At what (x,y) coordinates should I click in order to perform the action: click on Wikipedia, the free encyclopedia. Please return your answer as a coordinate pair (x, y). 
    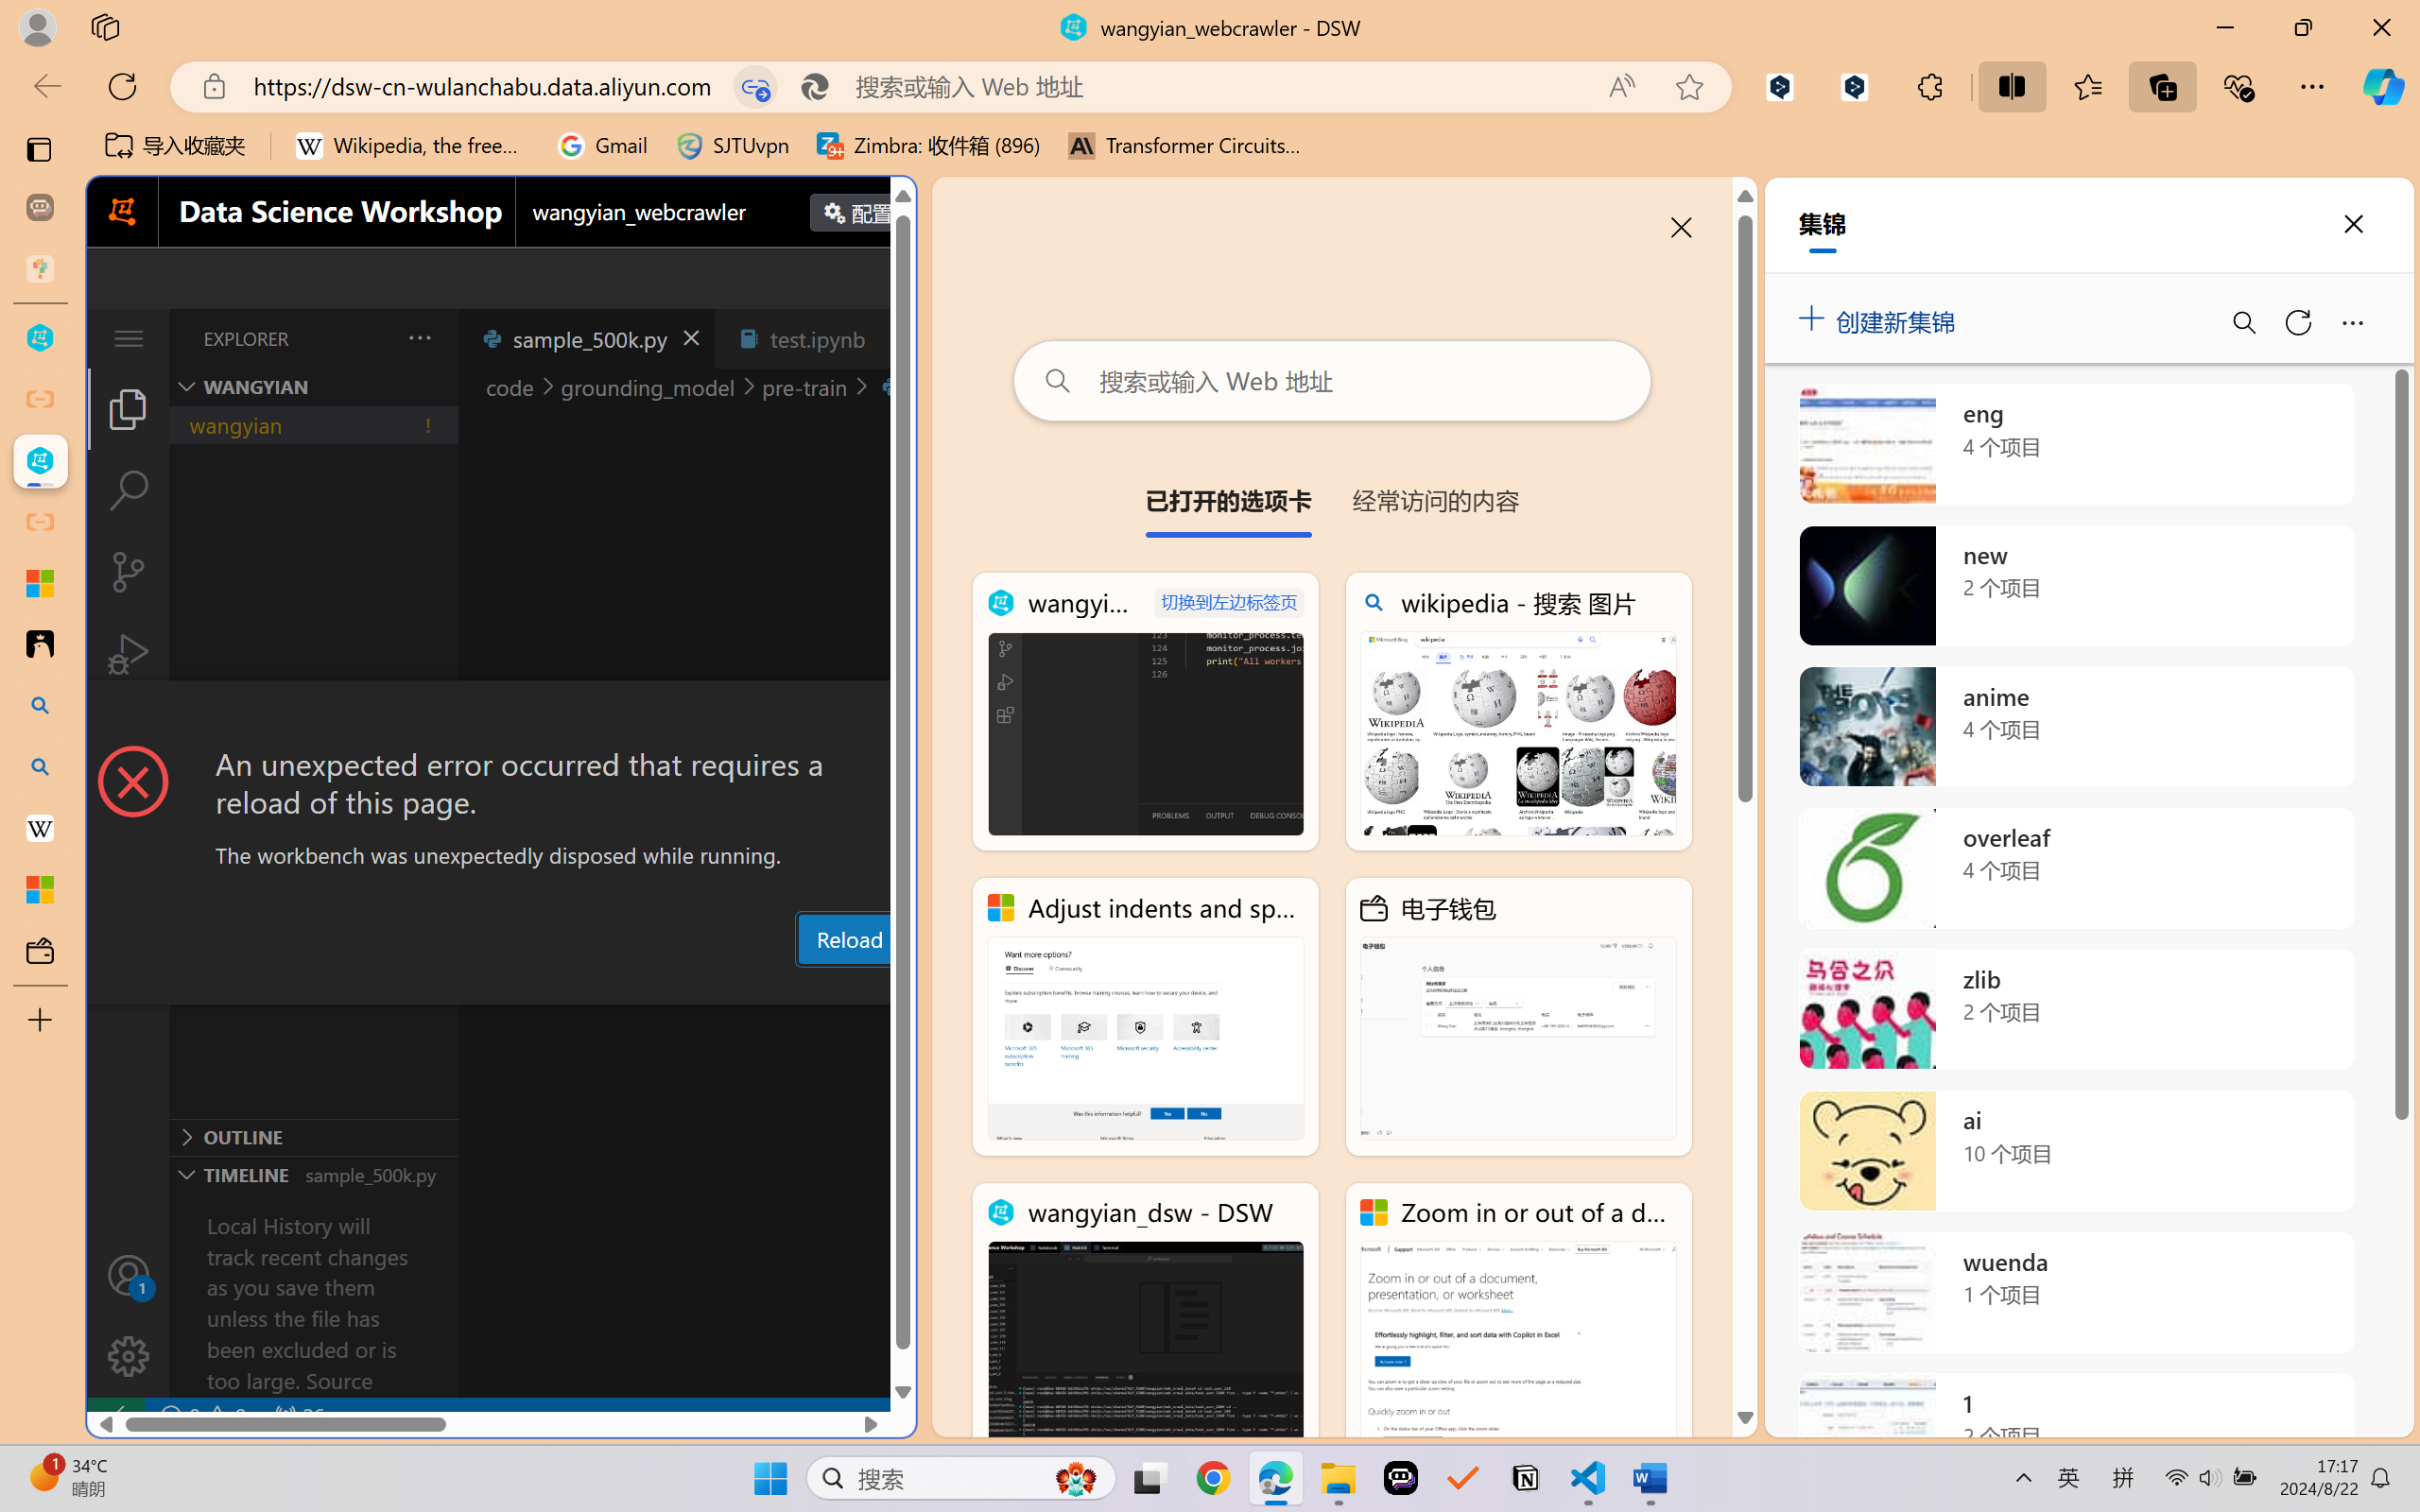
    Looking at the image, I should click on (412, 146).